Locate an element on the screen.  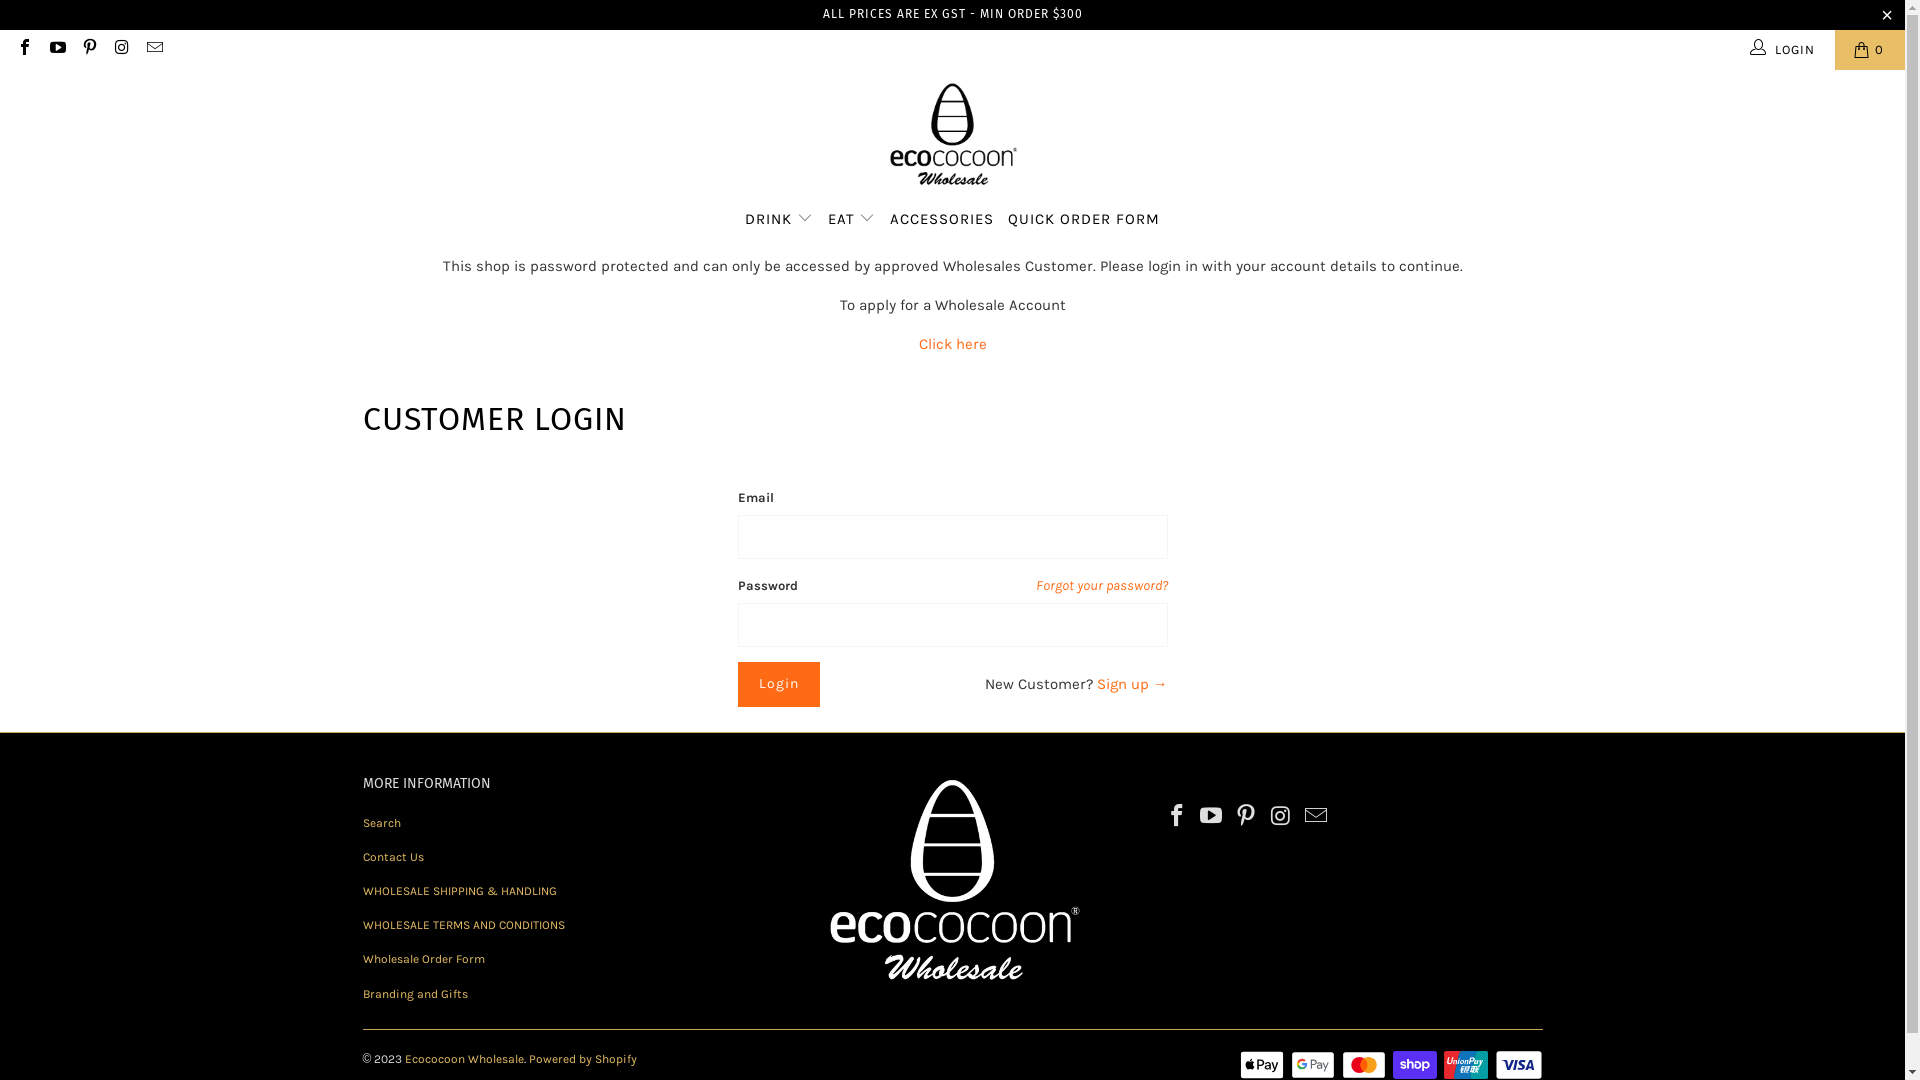
Email Ecococoon Wholesale is located at coordinates (1316, 817).